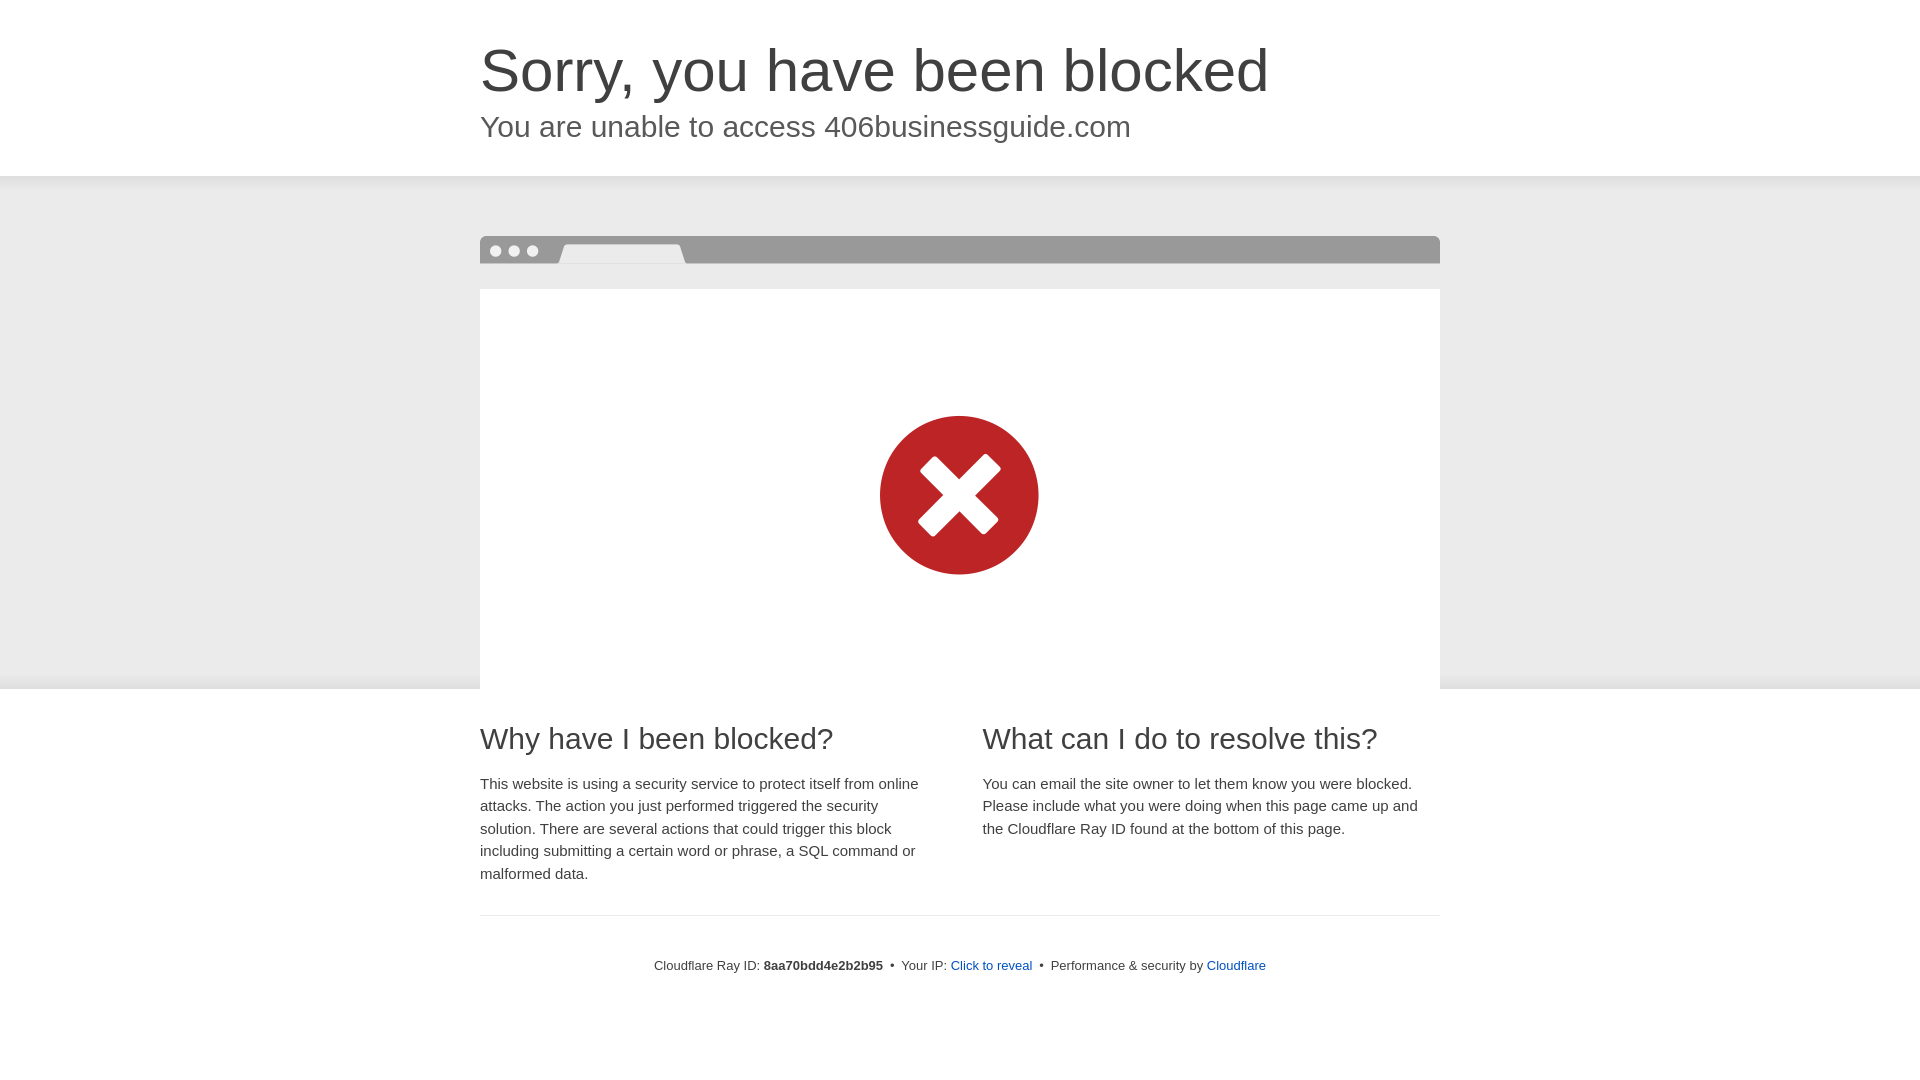  I want to click on Cloudflare, so click(1236, 965).